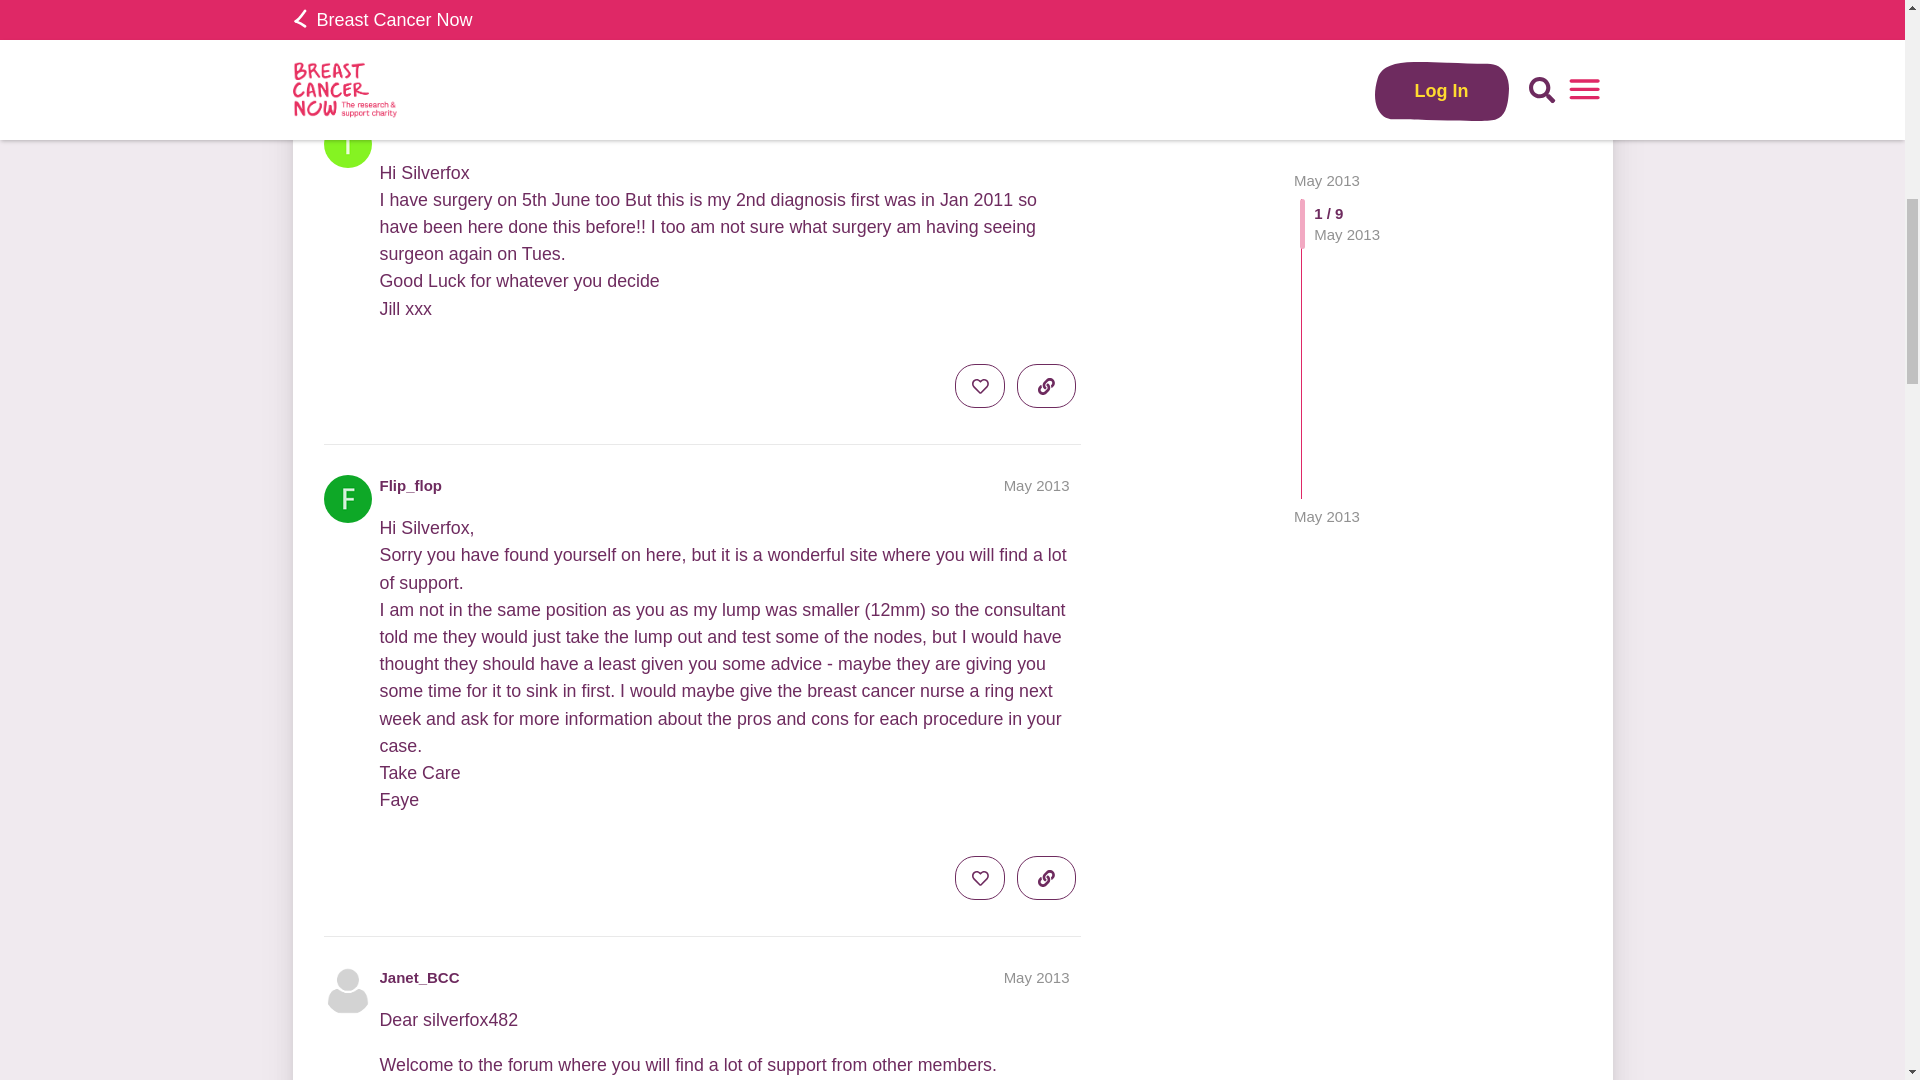 The width and height of the screenshot is (1920, 1080). I want to click on May 2013, so click(1036, 977).